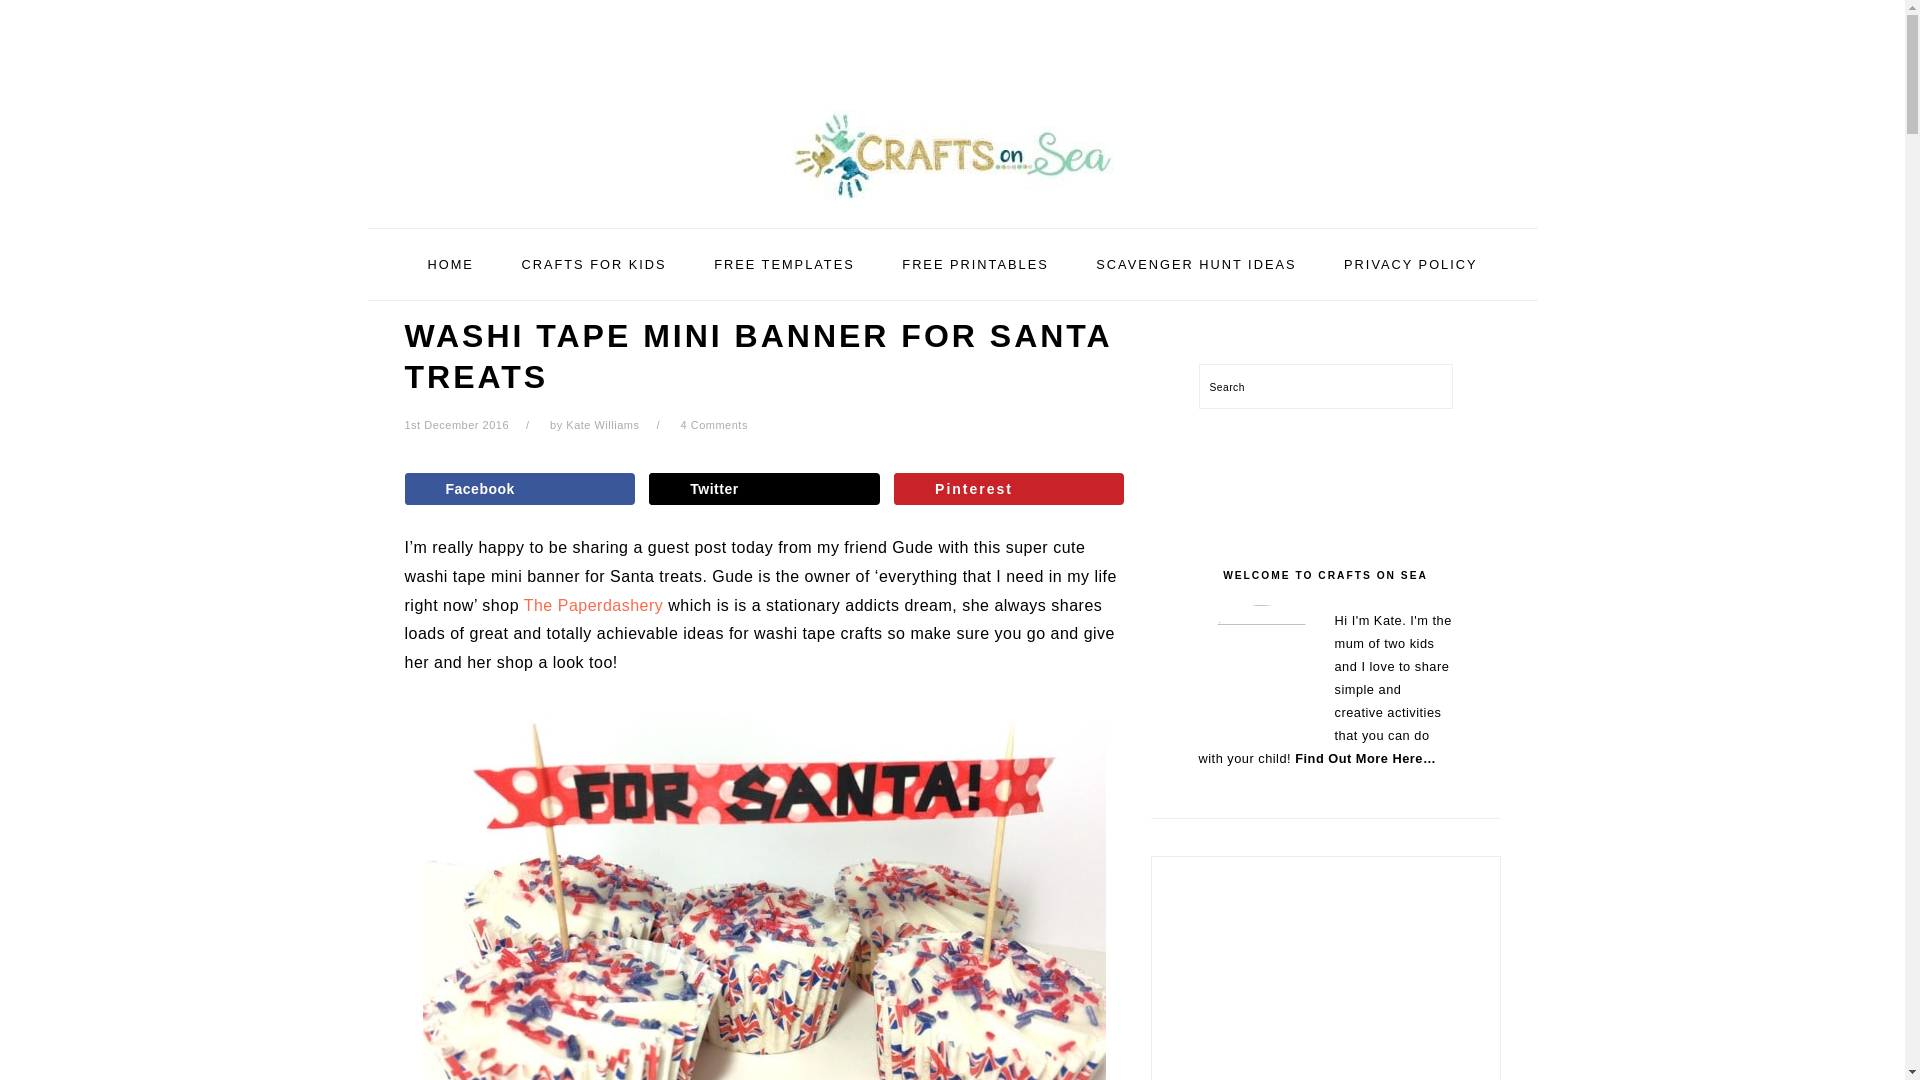  Describe the element at coordinates (593, 264) in the screenshot. I see `CRAFTS FOR KIDS` at that location.